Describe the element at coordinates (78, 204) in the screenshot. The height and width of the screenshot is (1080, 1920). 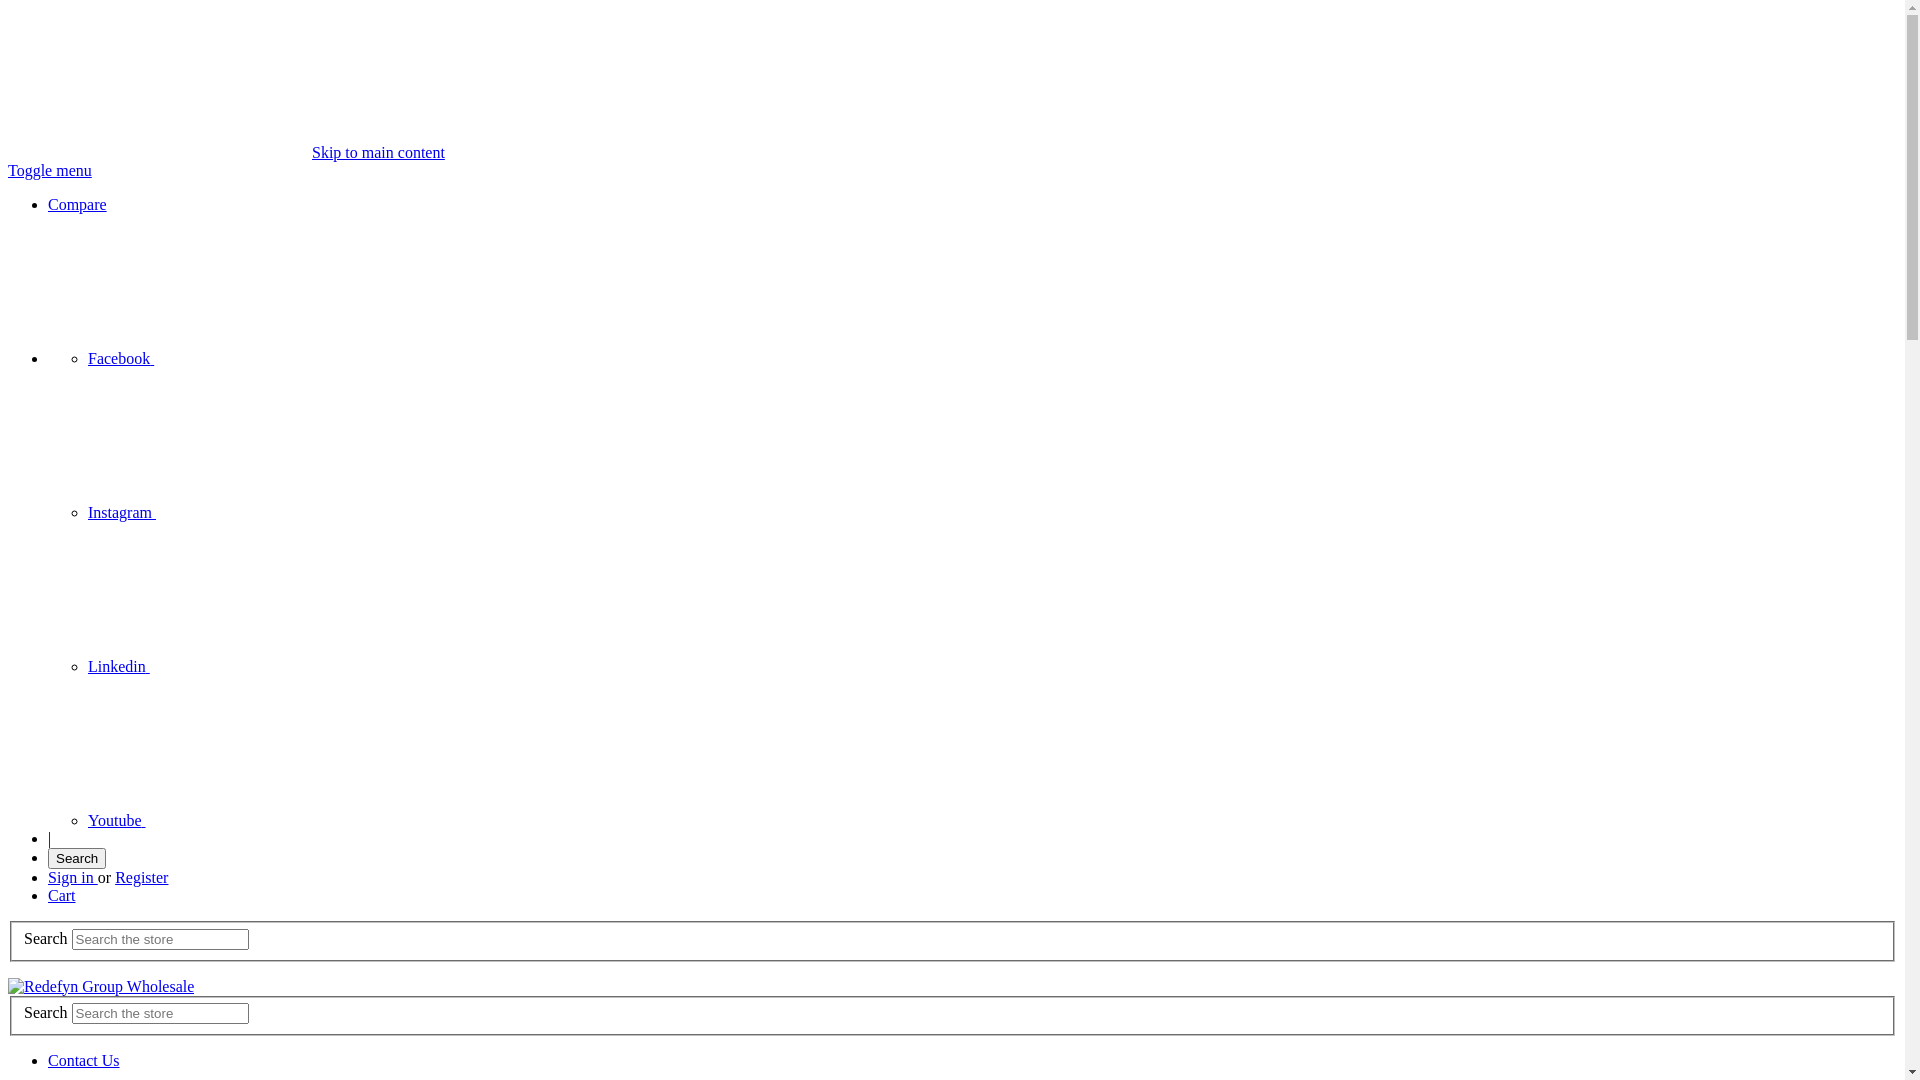
I see `Compare` at that location.